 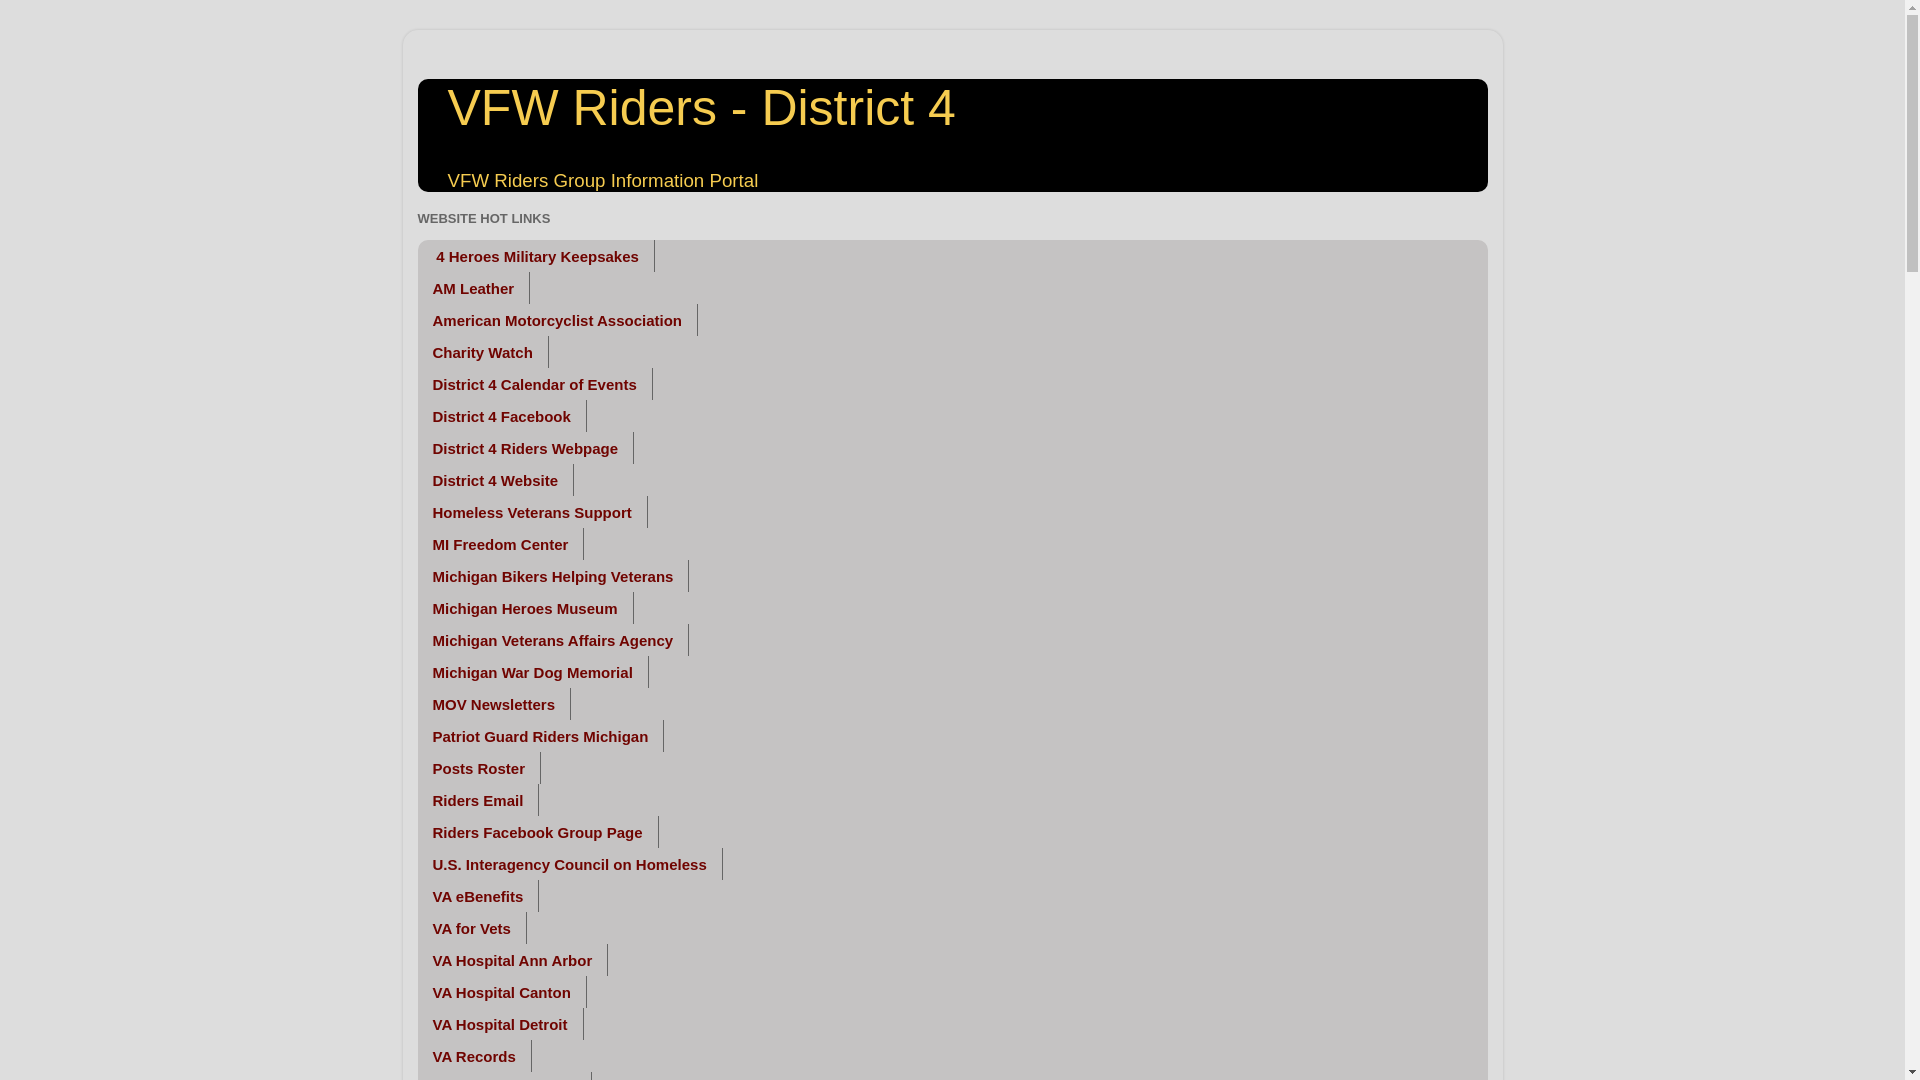 I want to click on District 4 Riders Webpage, so click(x=526, y=448).